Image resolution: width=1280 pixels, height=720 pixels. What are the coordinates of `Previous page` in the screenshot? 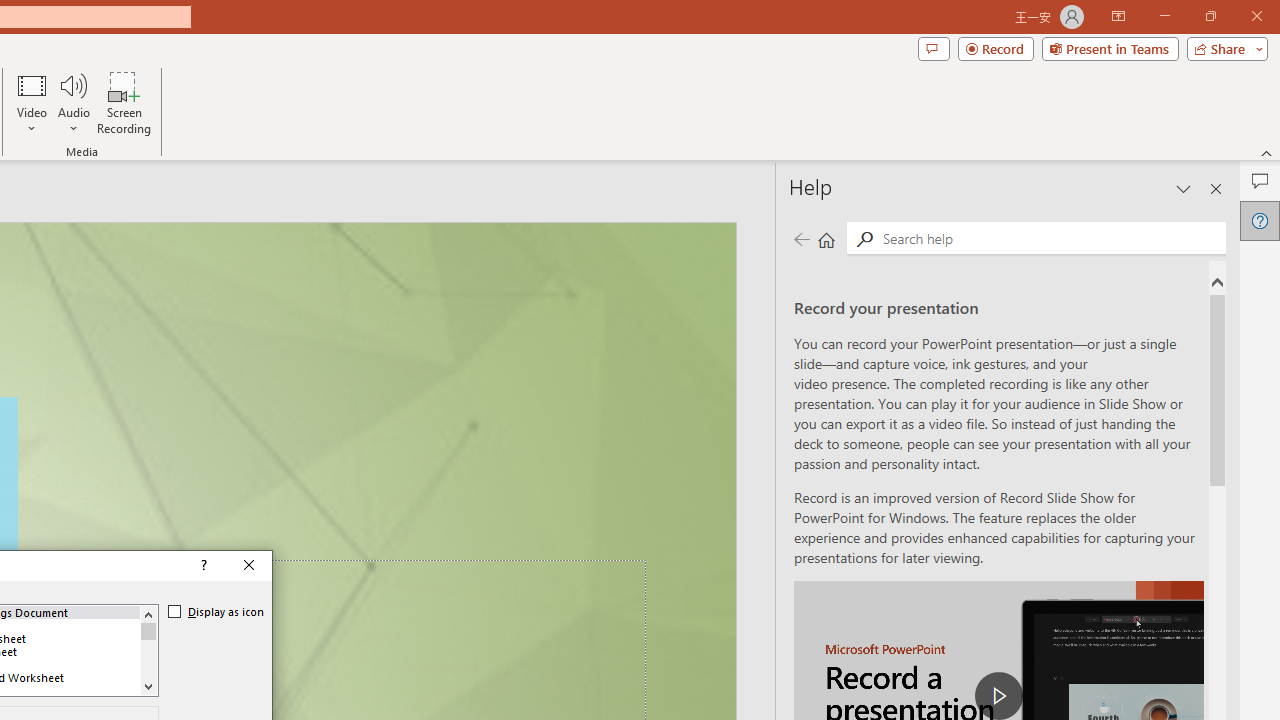 It's located at (801, 238).